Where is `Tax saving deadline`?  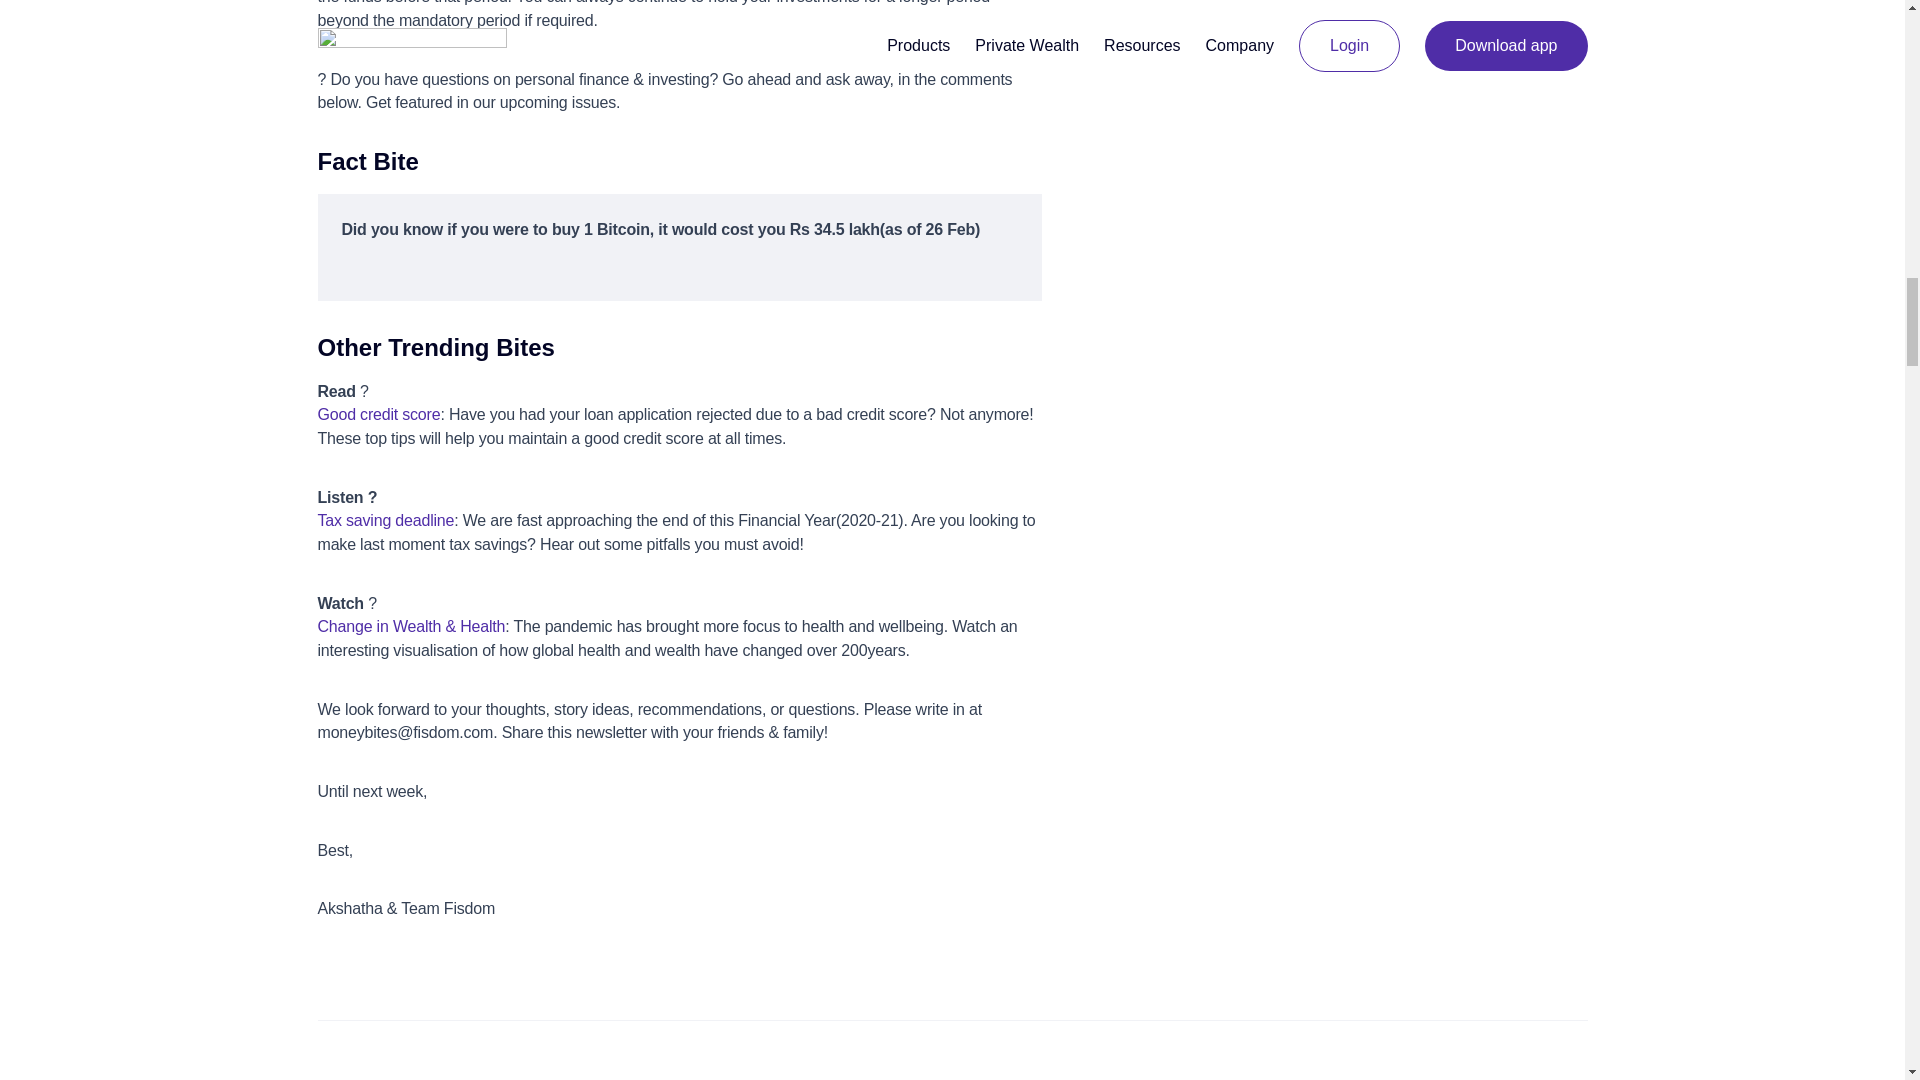
Tax saving deadline is located at coordinates (386, 520).